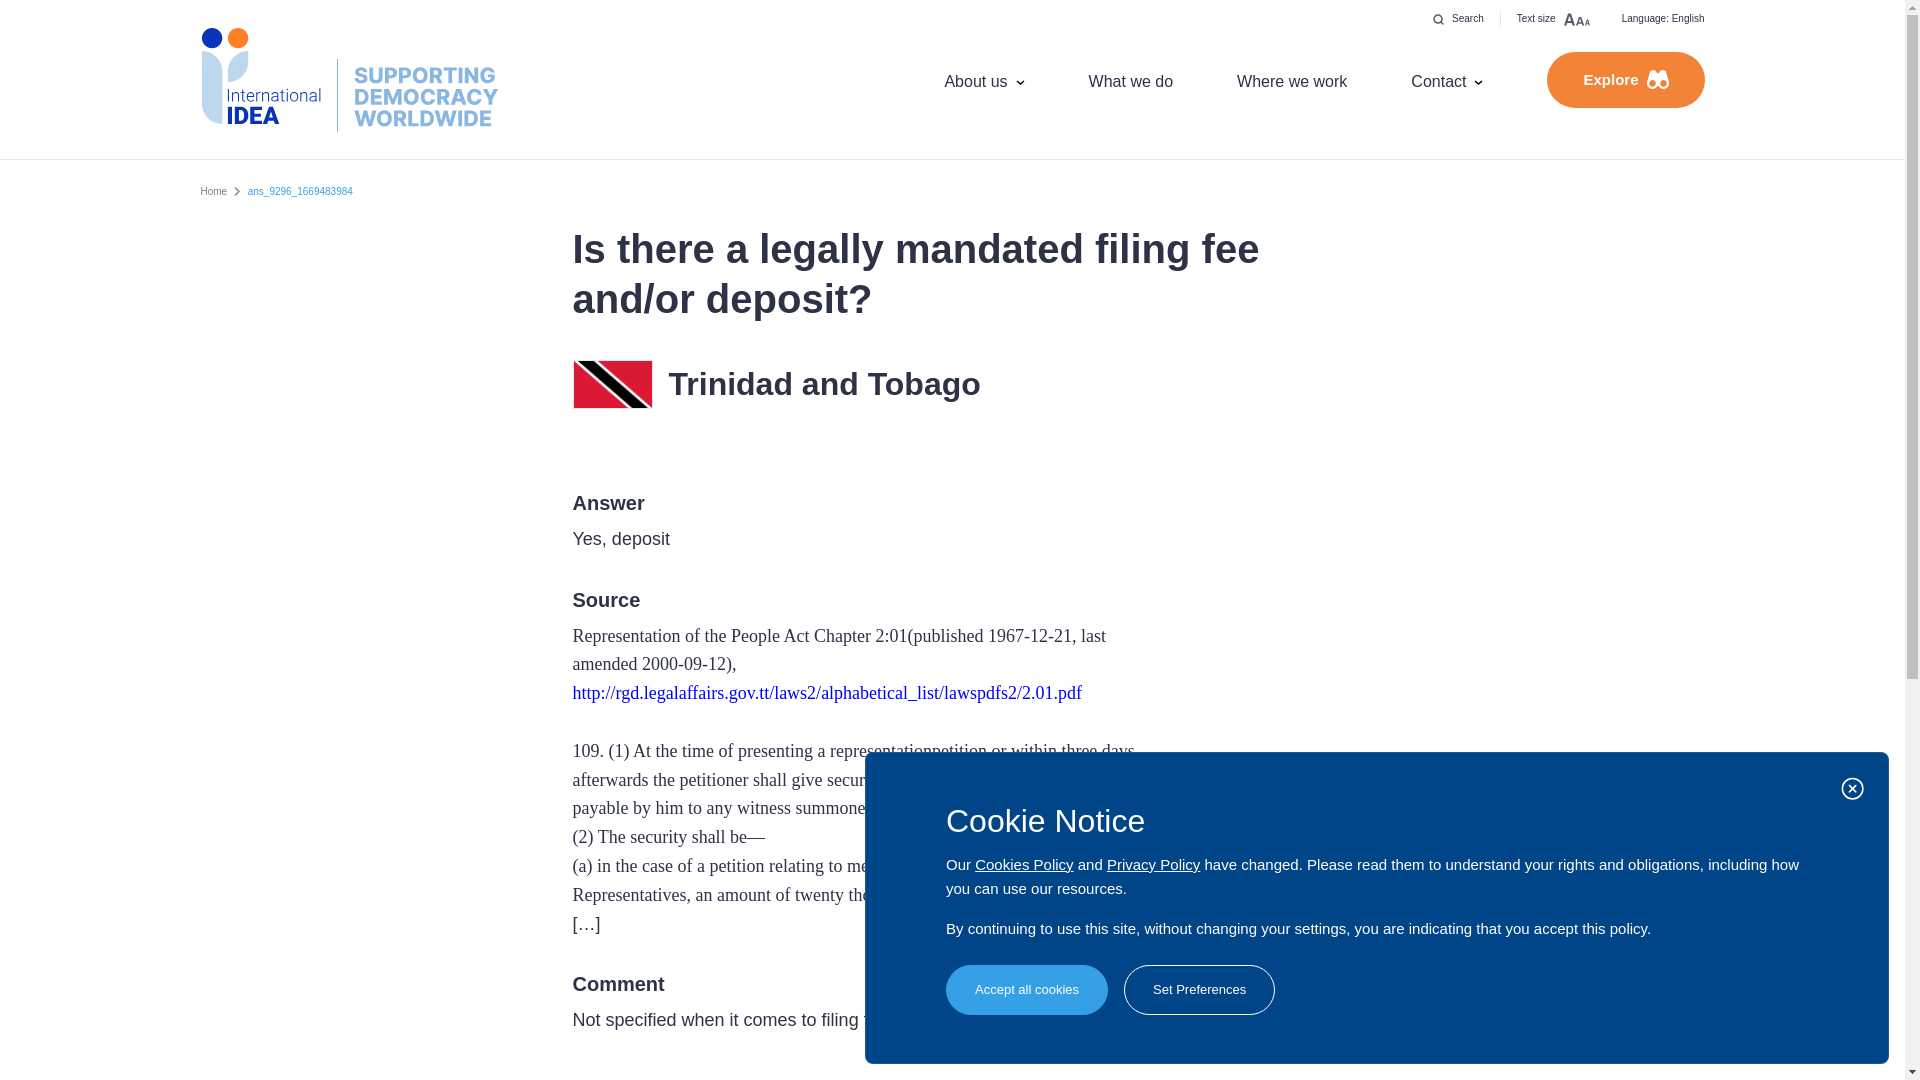 The height and width of the screenshot is (1080, 1920). What do you see at coordinates (1130, 80) in the screenshot?
I see `What we do` at bounding box center [1130, 80].